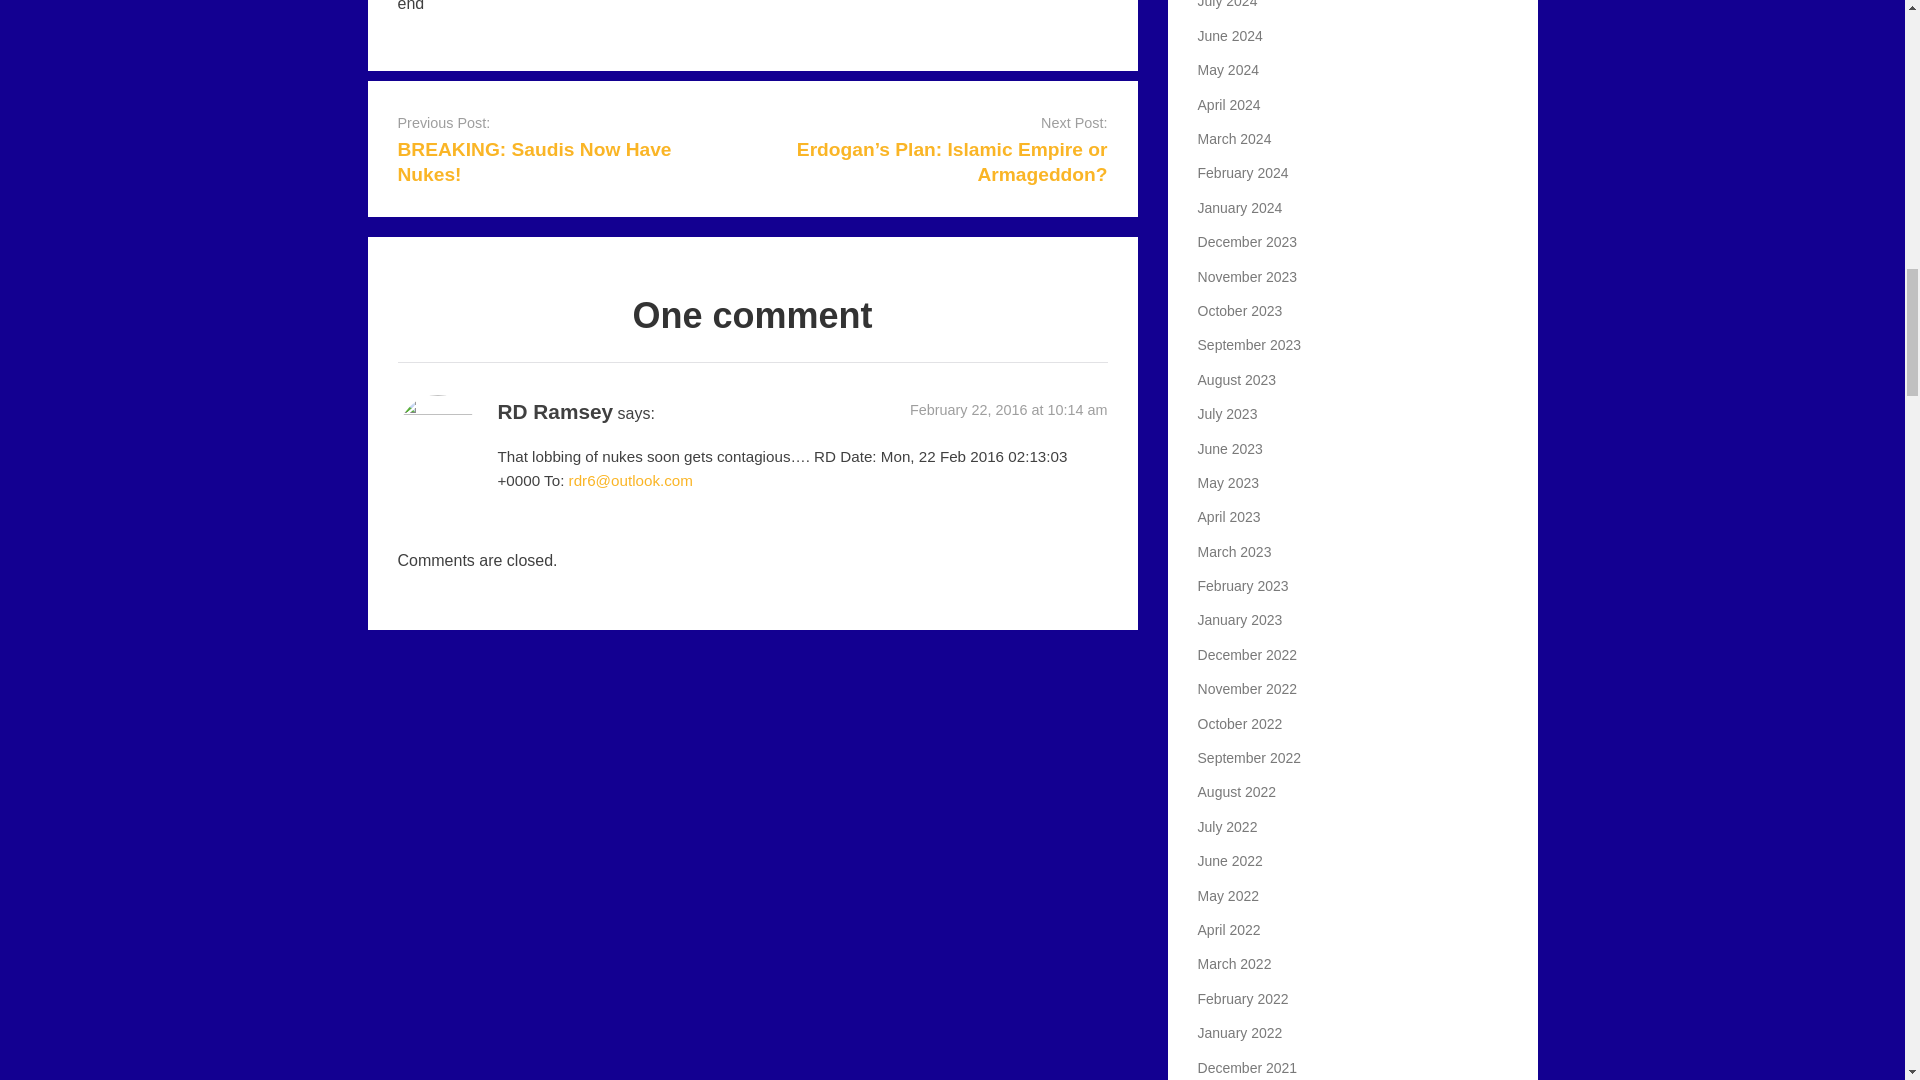 Image resolution: width=1920 pixels, height=1080 pixels. What do you see at coordinates (1008, 409) in the screenshot?
I see `February 22, 2016 at 10:14 am` at bounding box center [1008, 409].